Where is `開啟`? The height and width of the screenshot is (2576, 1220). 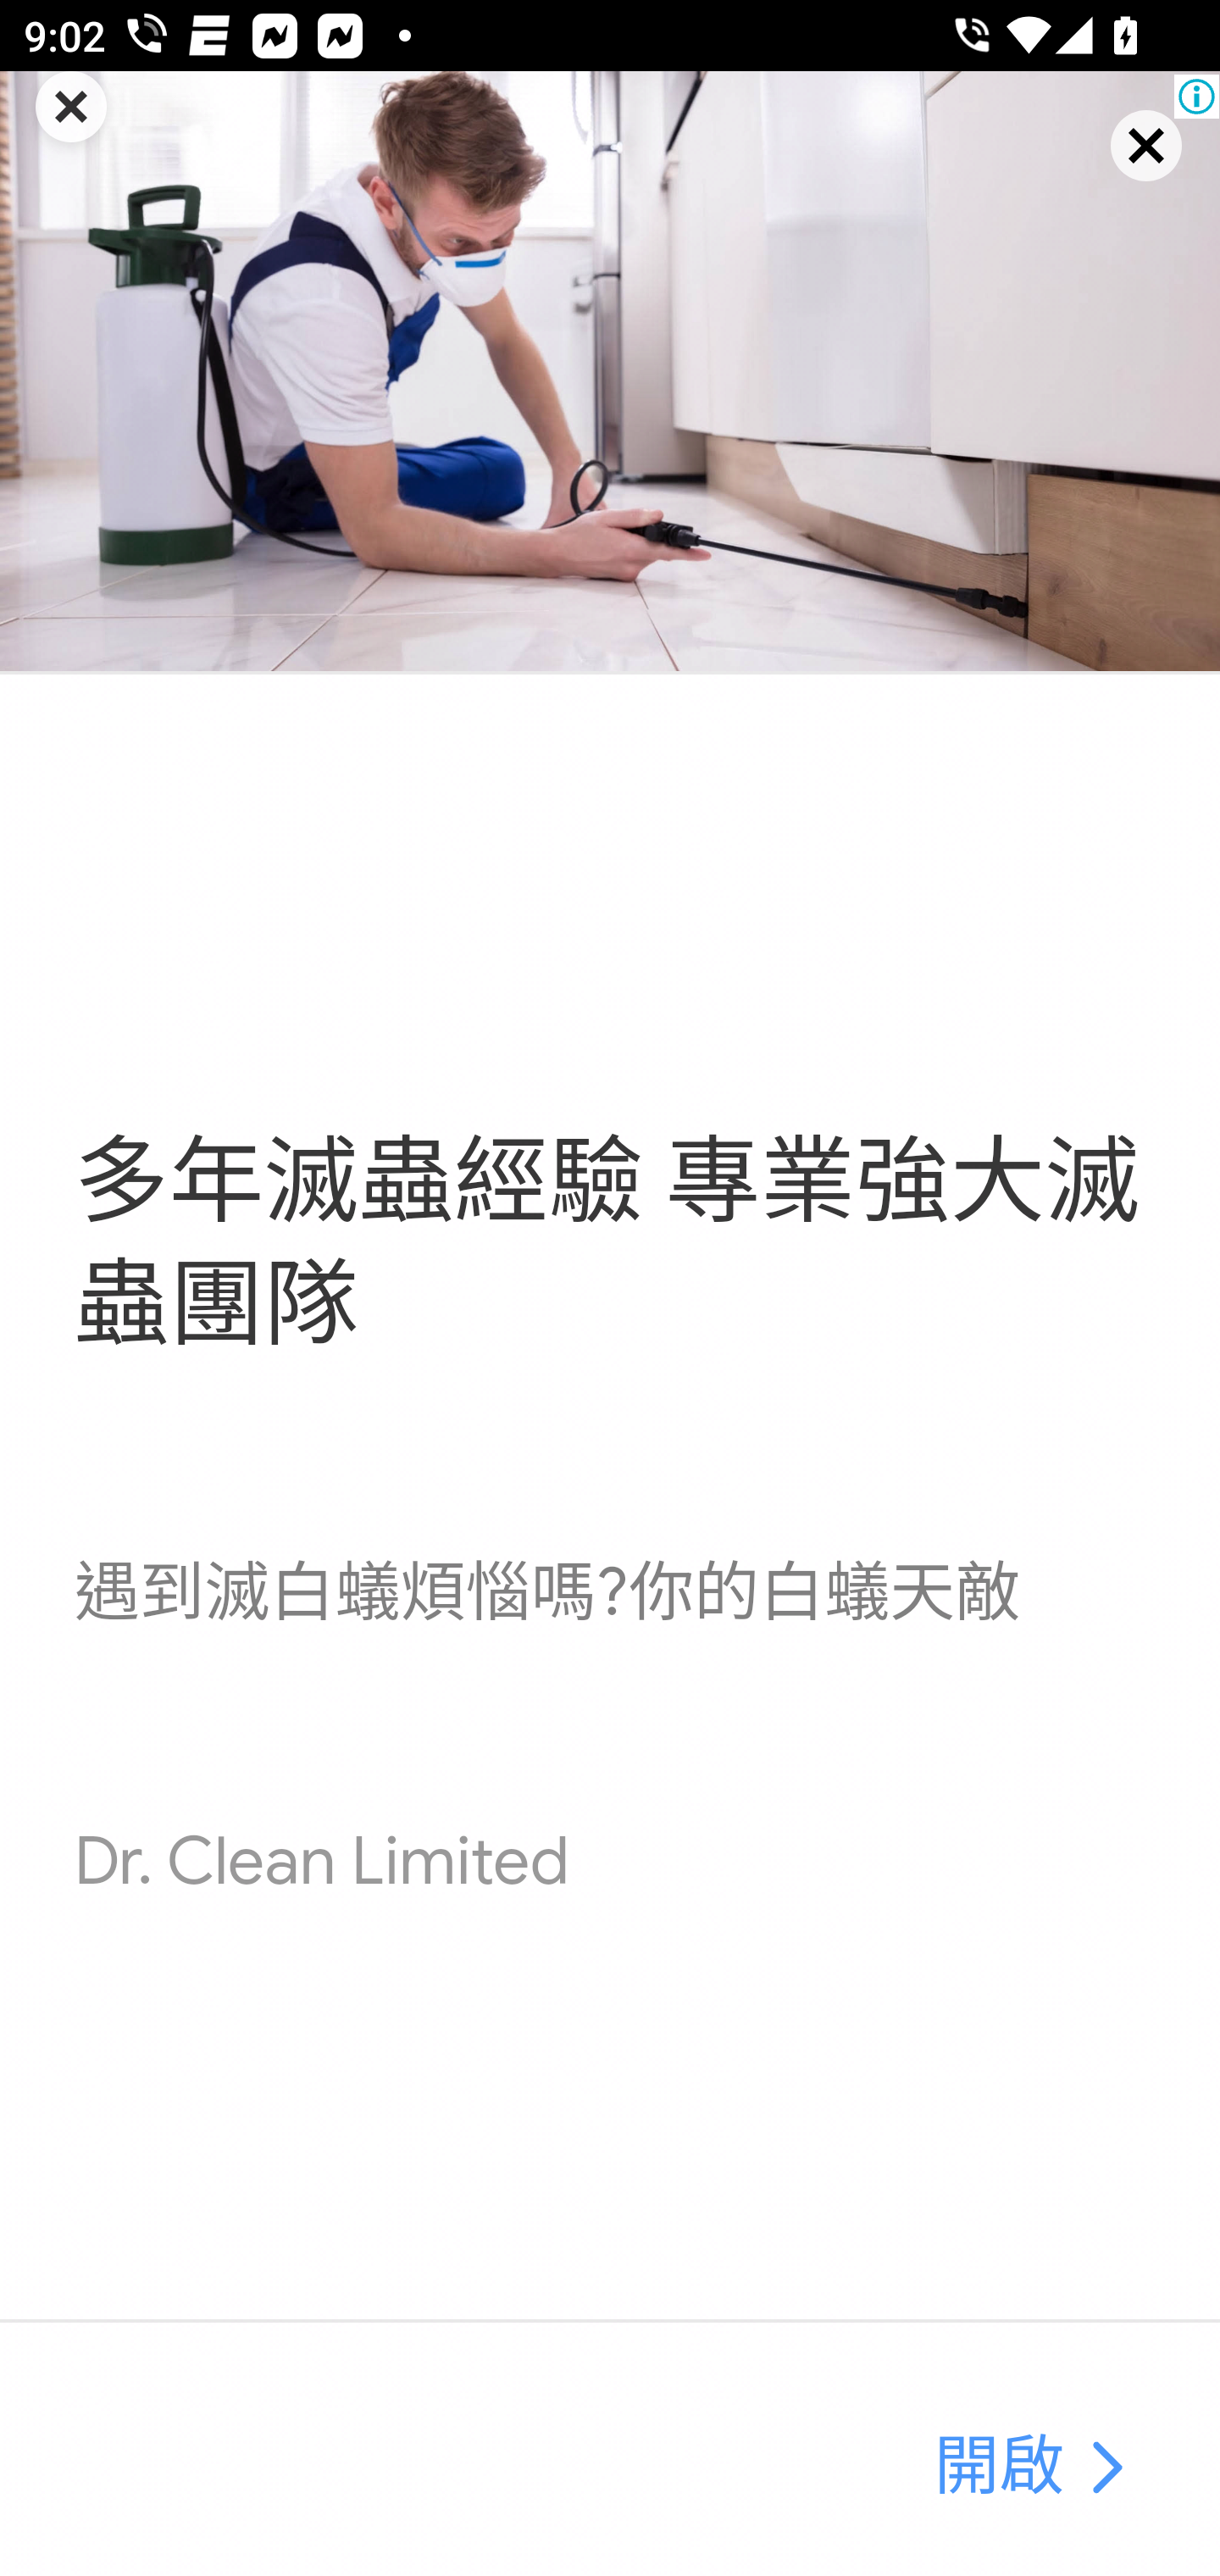 開啟 is located at coordinates (999, 2469).